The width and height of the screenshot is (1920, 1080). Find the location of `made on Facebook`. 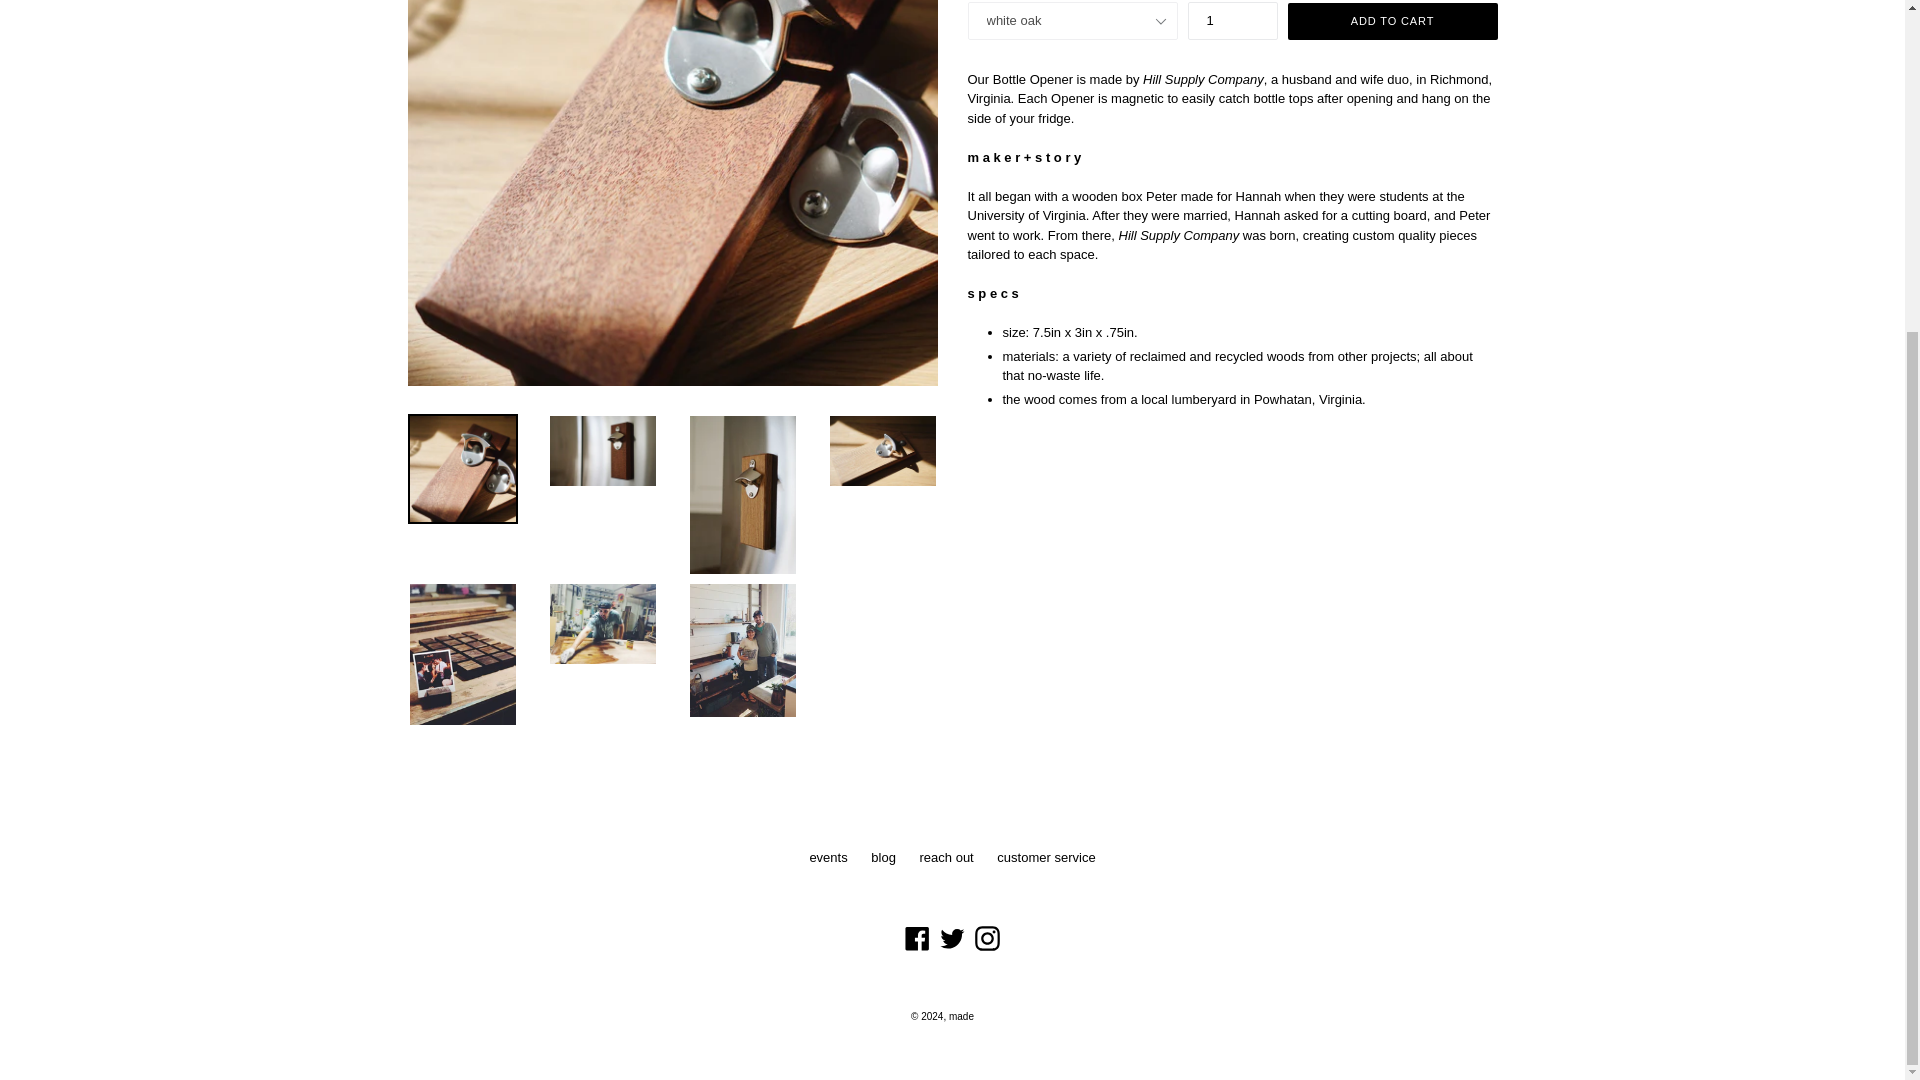

made on Facebook is located at coordinates (918, 938).